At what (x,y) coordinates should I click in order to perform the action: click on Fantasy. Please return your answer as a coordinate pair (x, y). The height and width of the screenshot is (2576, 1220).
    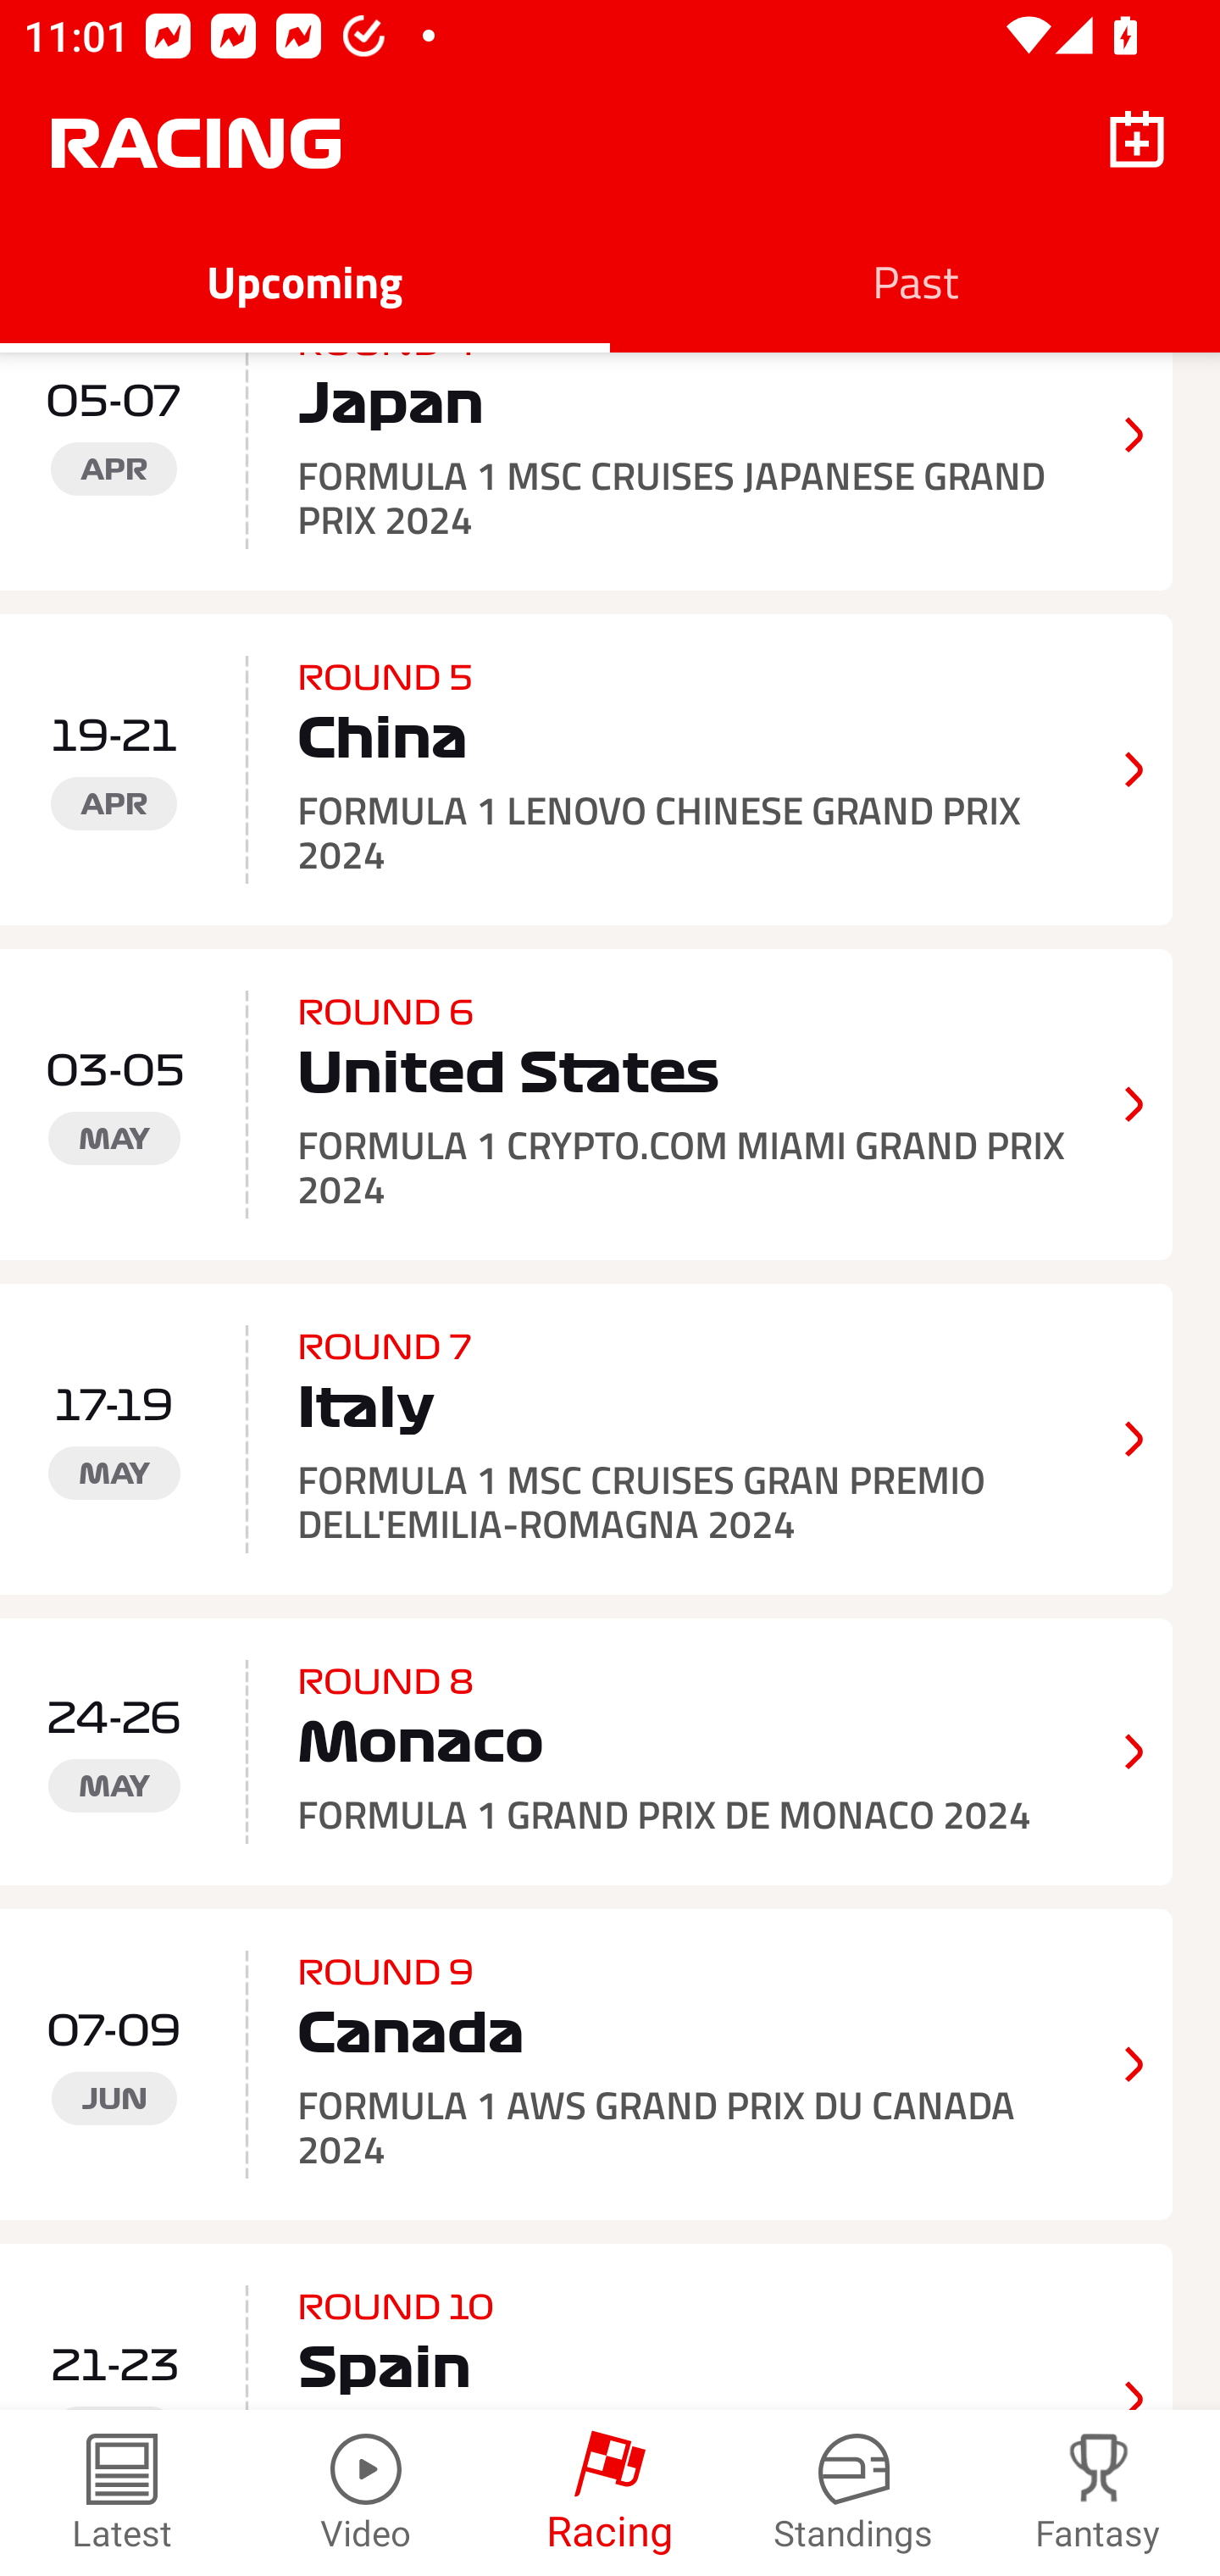
    Looking at the image, I should click on (1098, 2493).